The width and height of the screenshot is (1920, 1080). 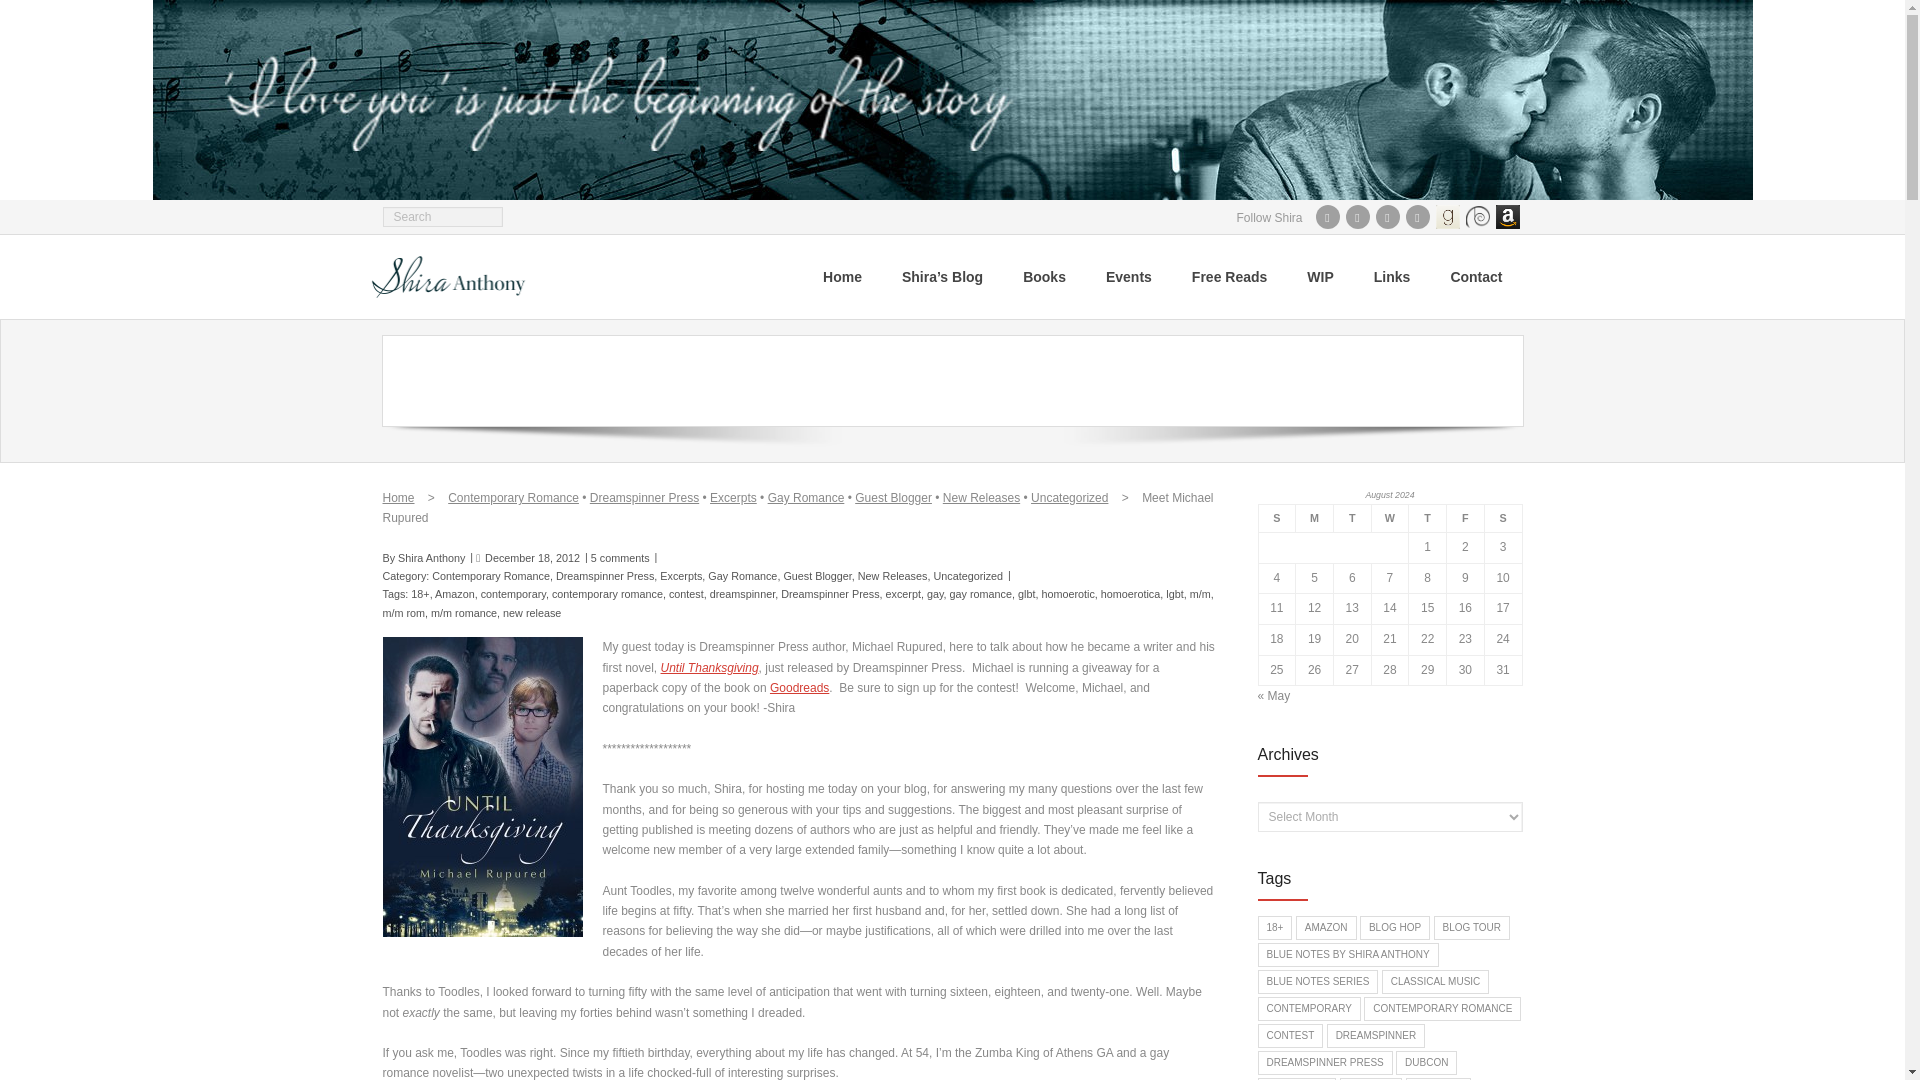 I want to click on New Releases, so click(x=980, y=498).